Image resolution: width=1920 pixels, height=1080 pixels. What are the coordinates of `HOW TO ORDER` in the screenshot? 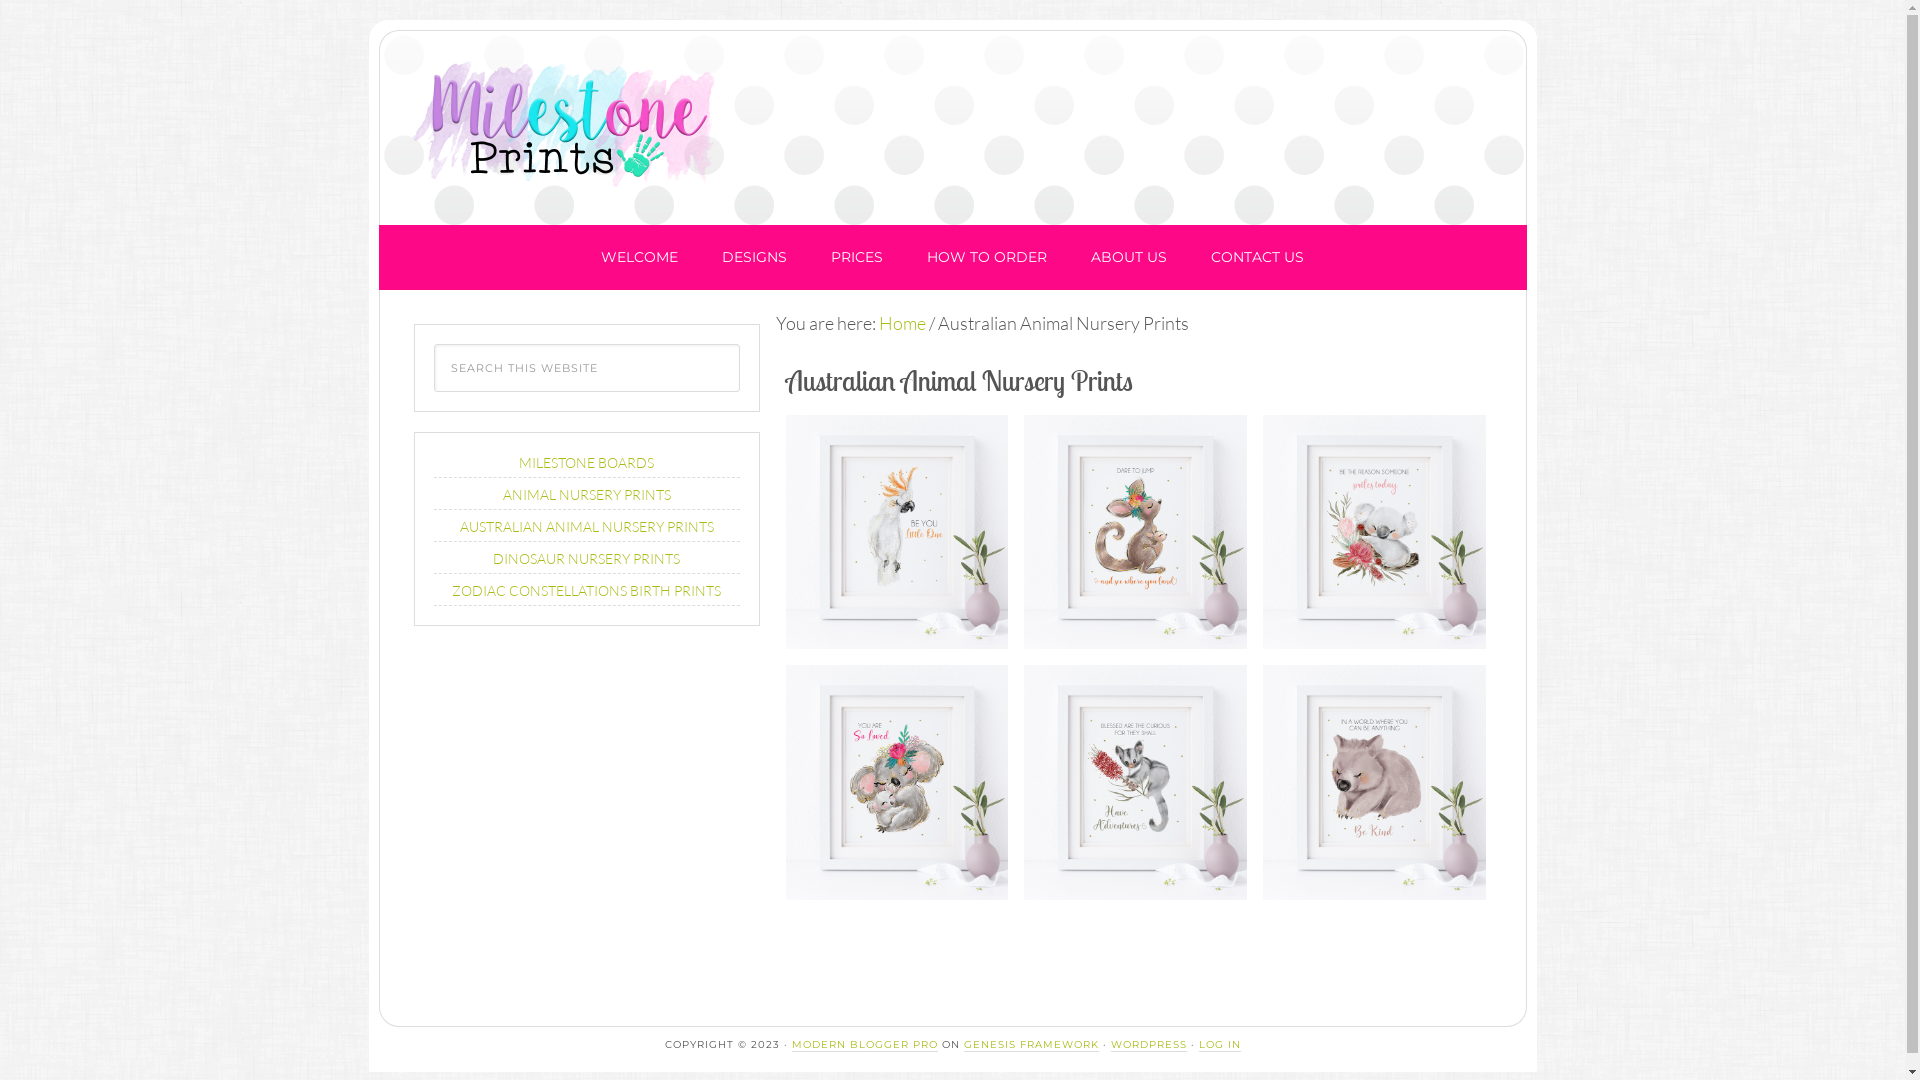 It's located at (987, 258).